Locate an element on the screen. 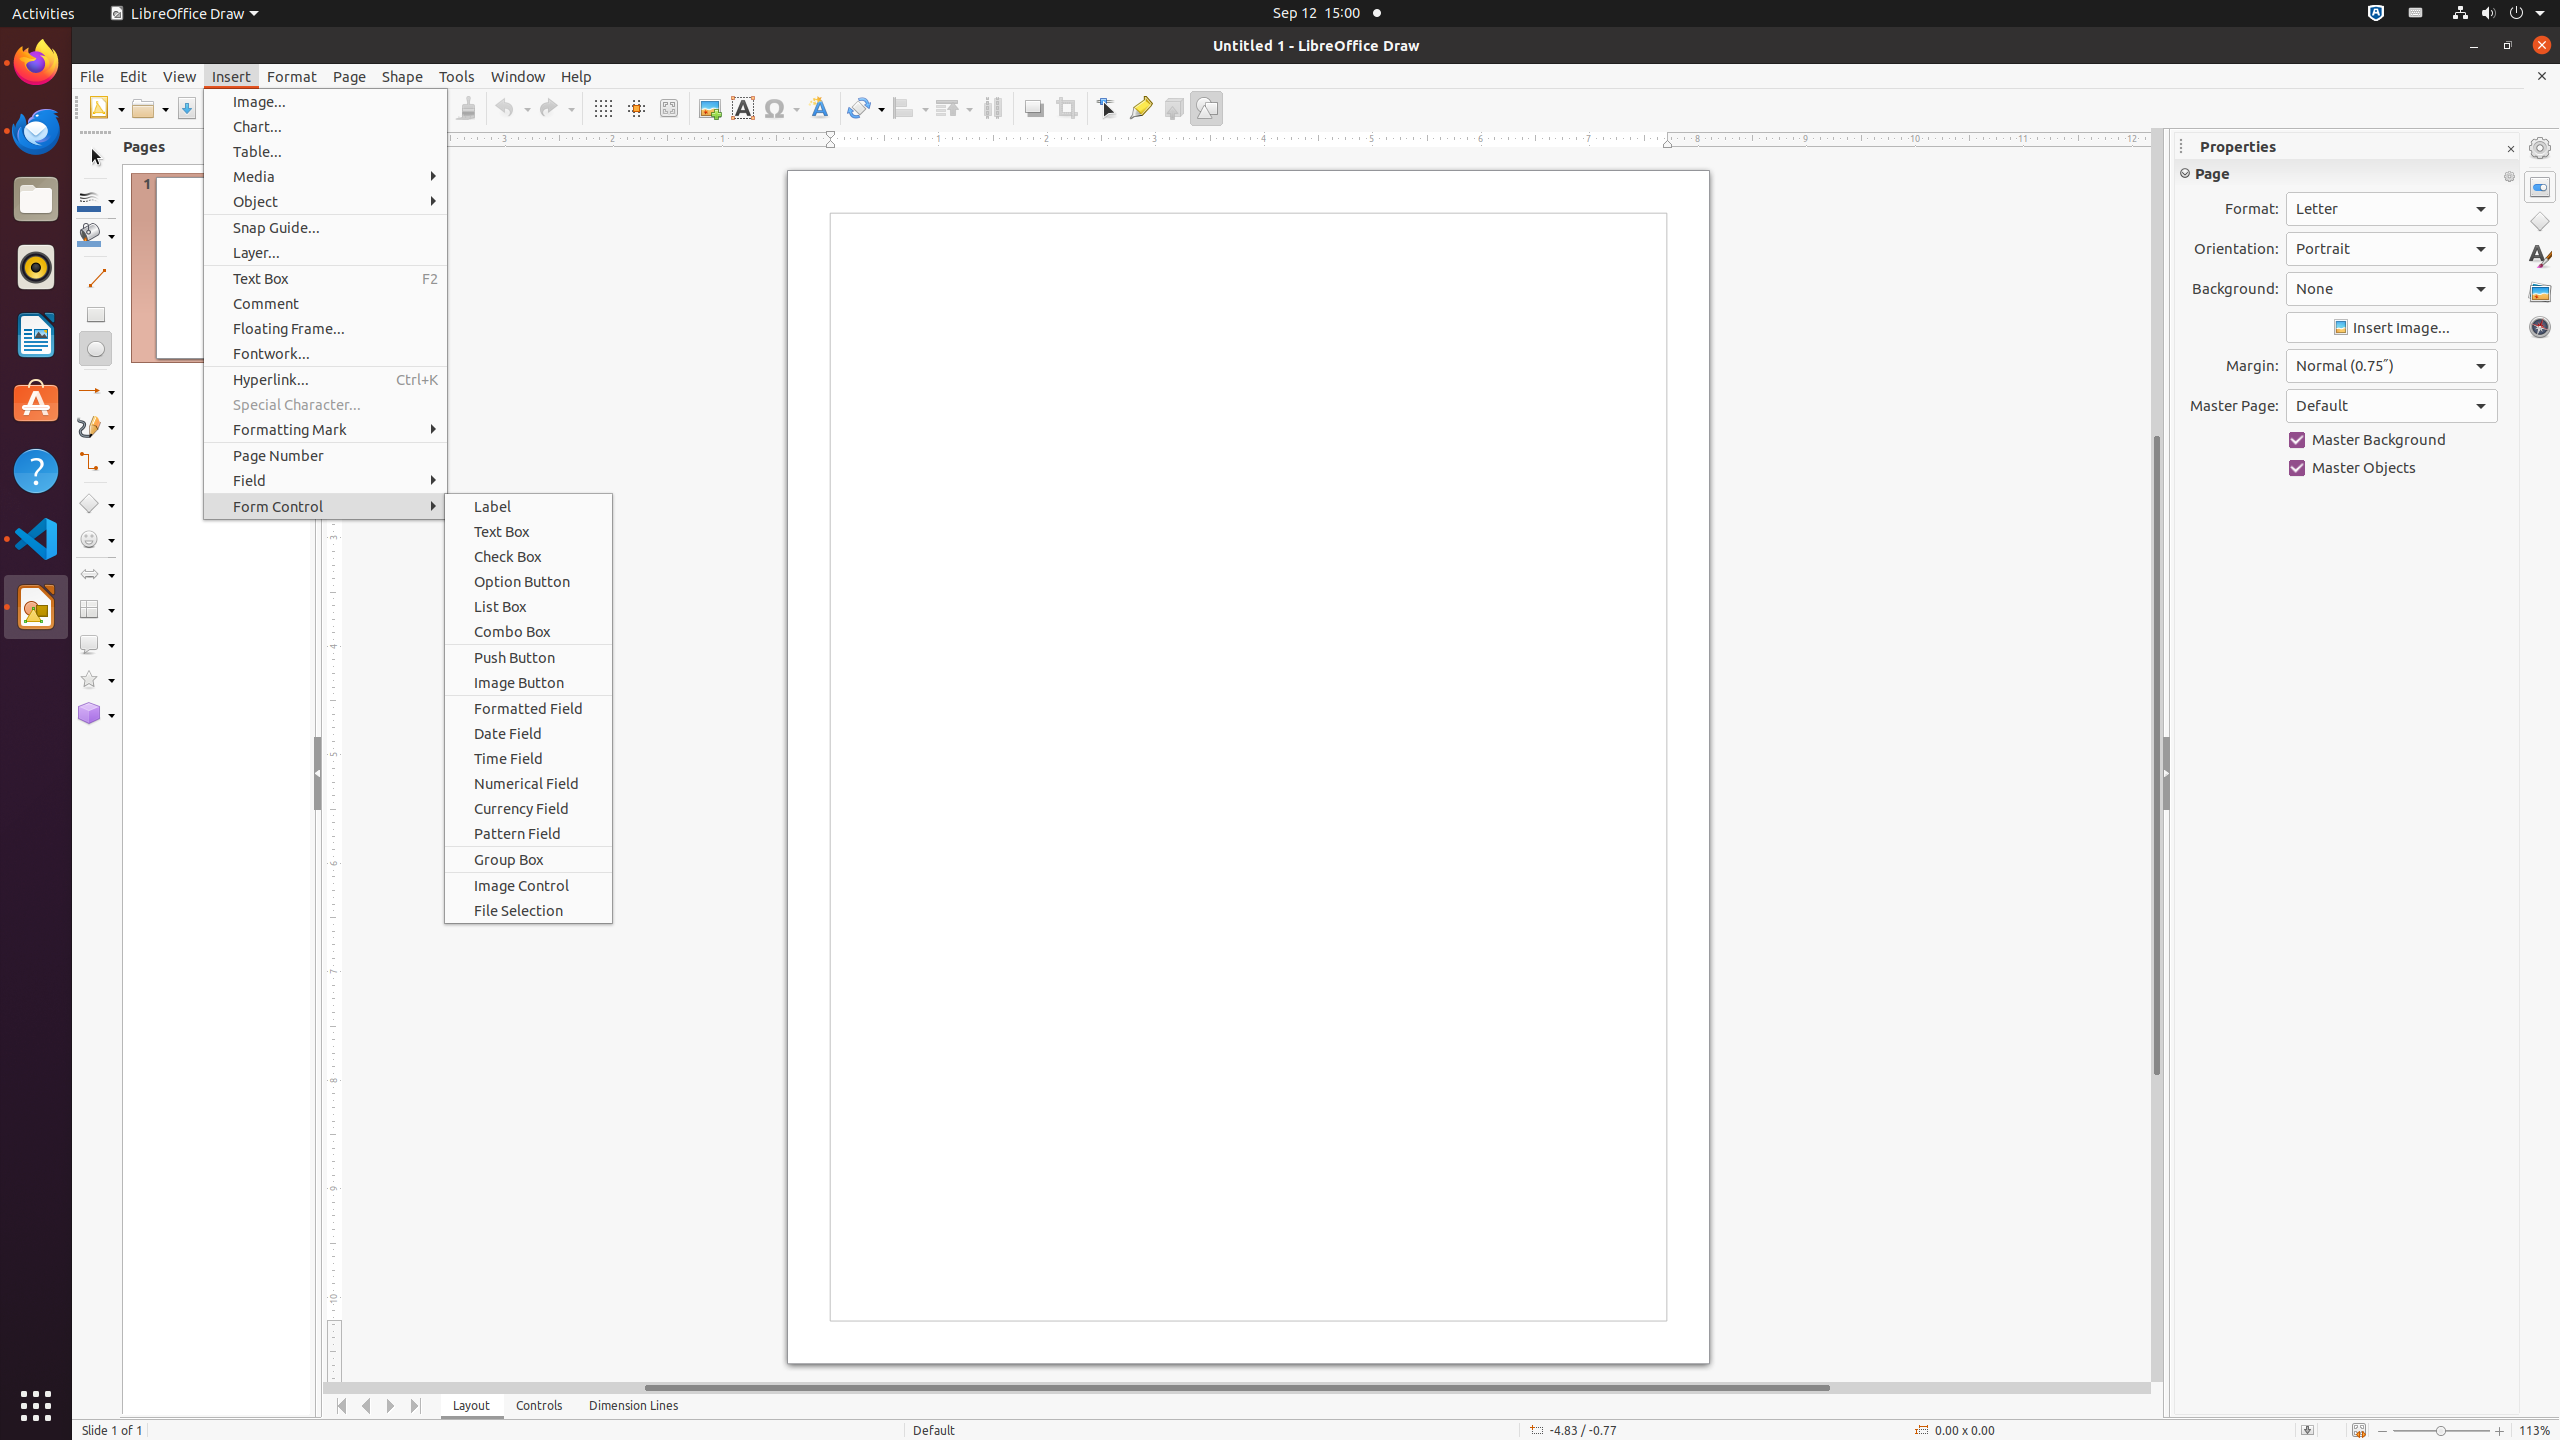 The height and width of the screenshot is (1440, 2560). Image is located at coordinates (710, 108).